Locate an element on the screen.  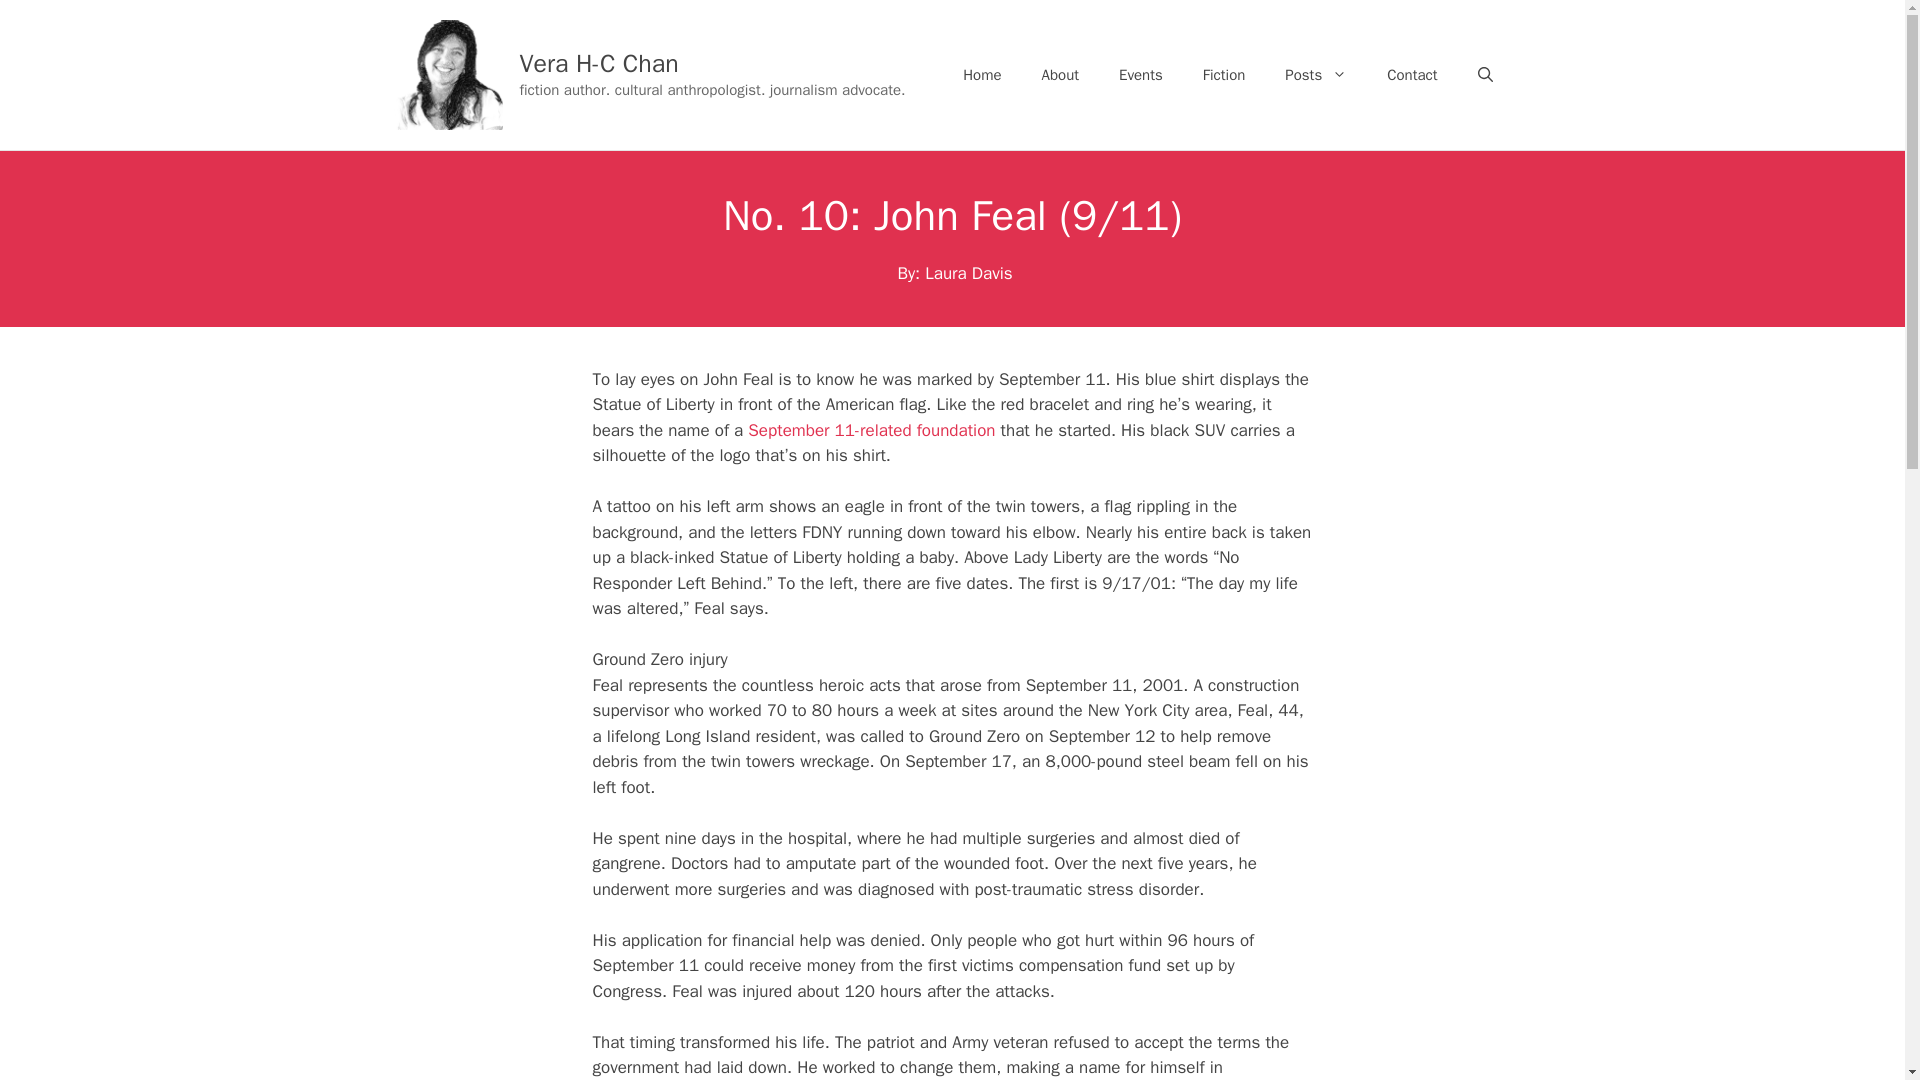
Contact is located at coordinates (1412, 74).